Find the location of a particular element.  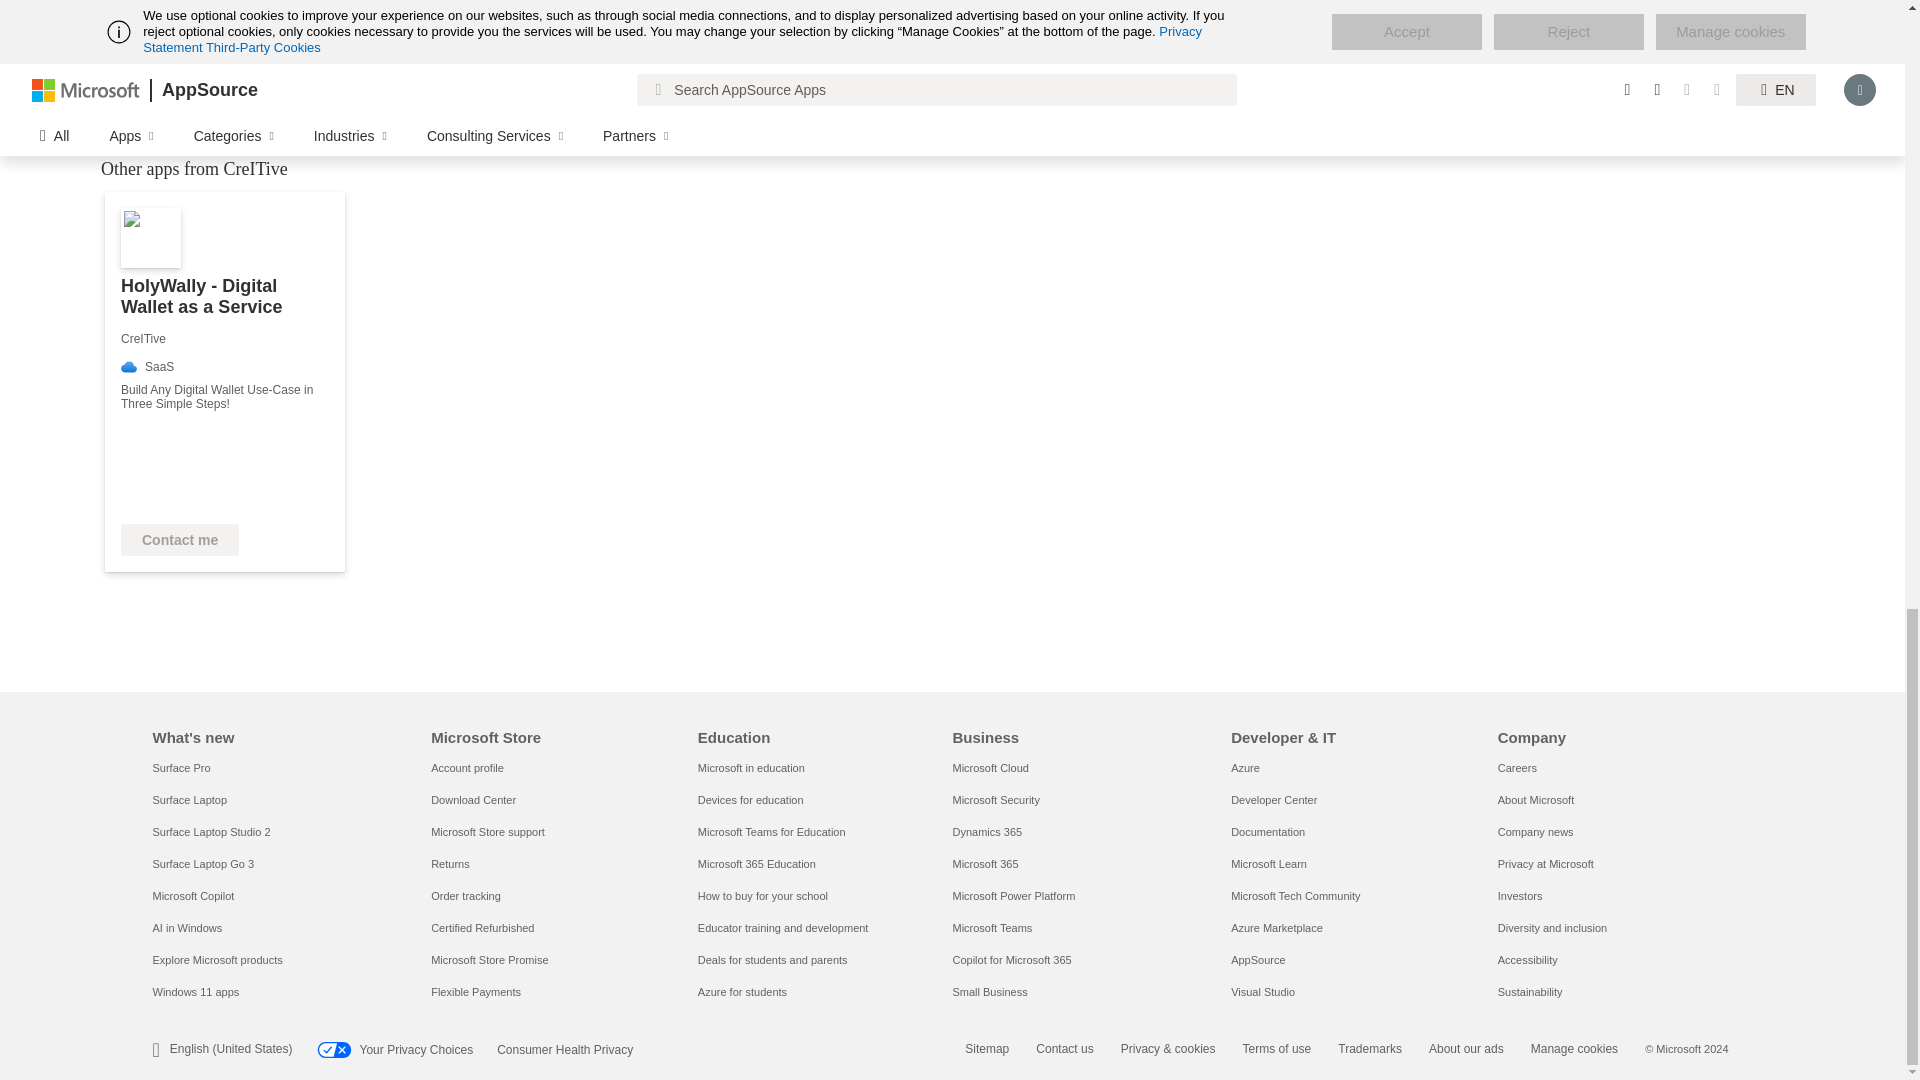

Microsoft Store support is located at coordinates (488, 832).